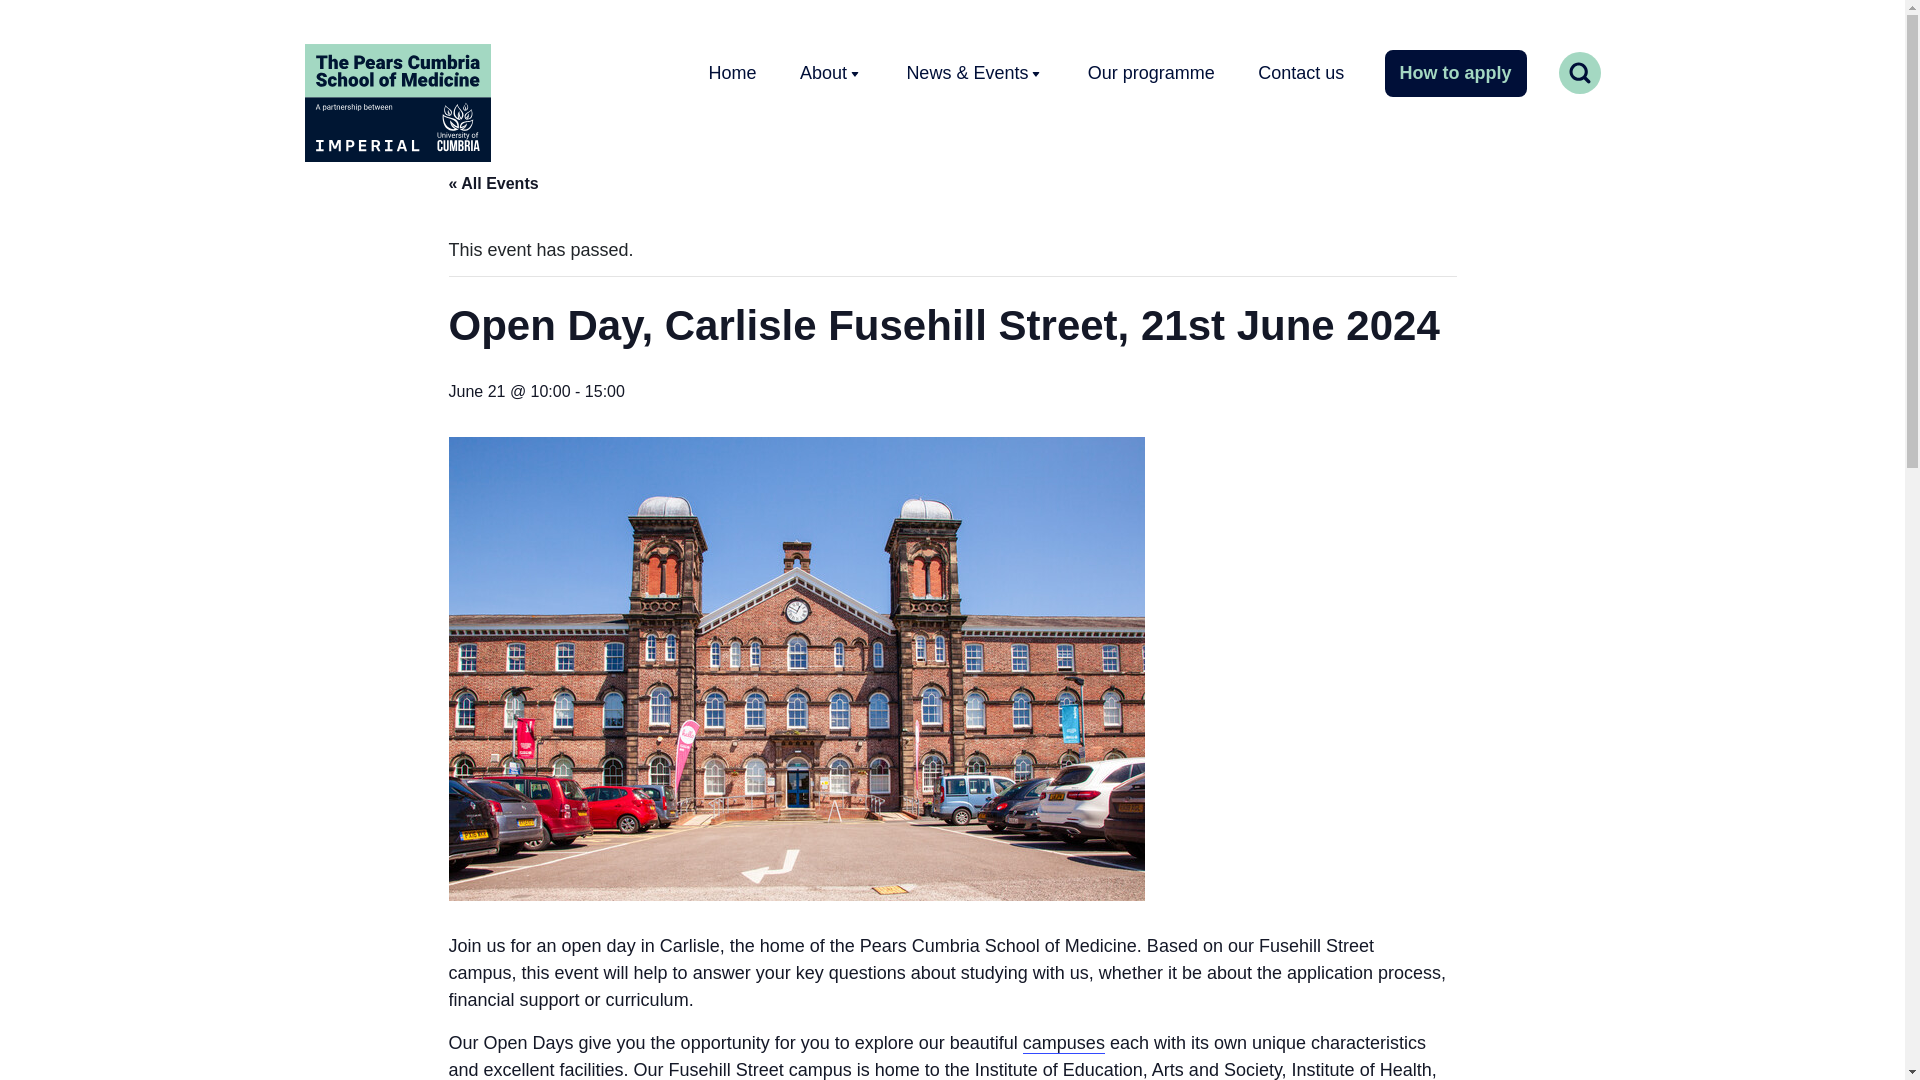 The image size is (1920, 1080). What do you see at coordinates (1301, 73) in the screenshot?
I see `Contact us` at bounding box center [1301, 73].